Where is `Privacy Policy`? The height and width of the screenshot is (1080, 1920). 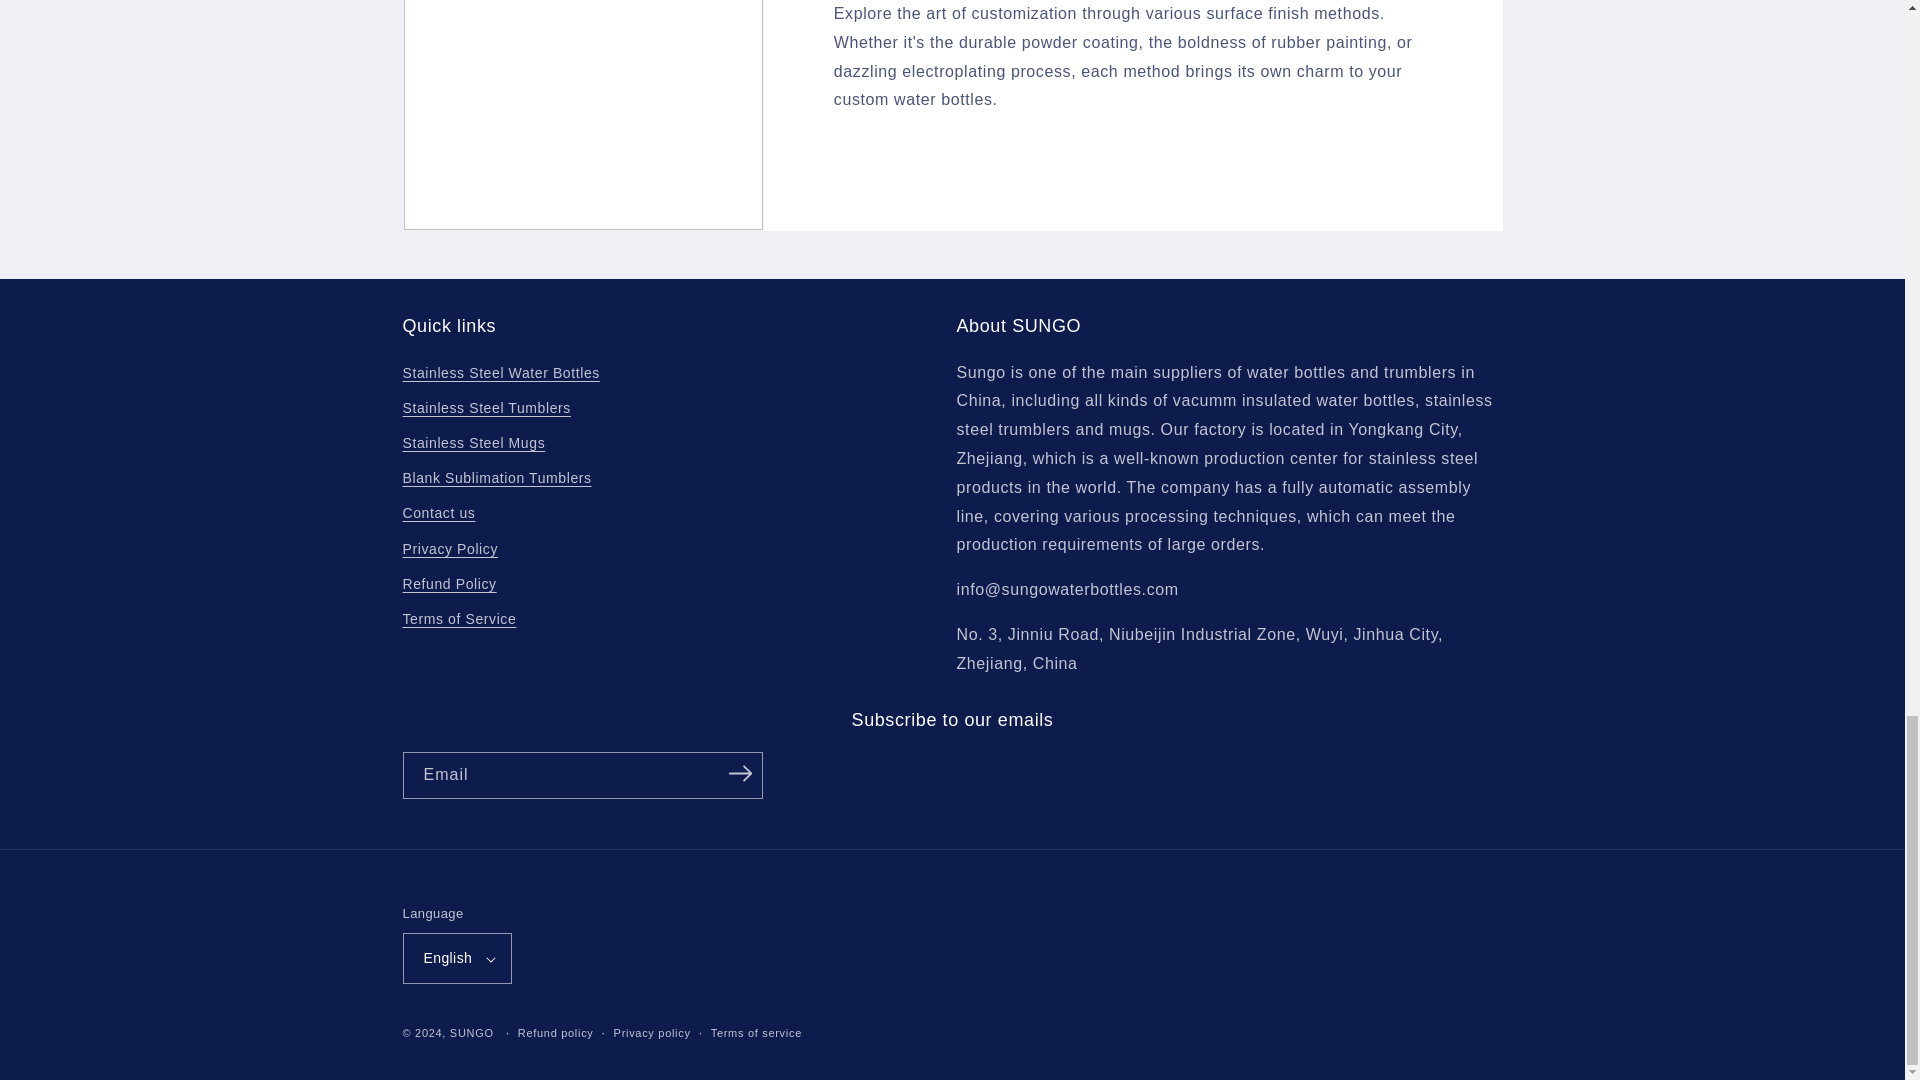
Privacy Policy is located at coordinates (449, 550).